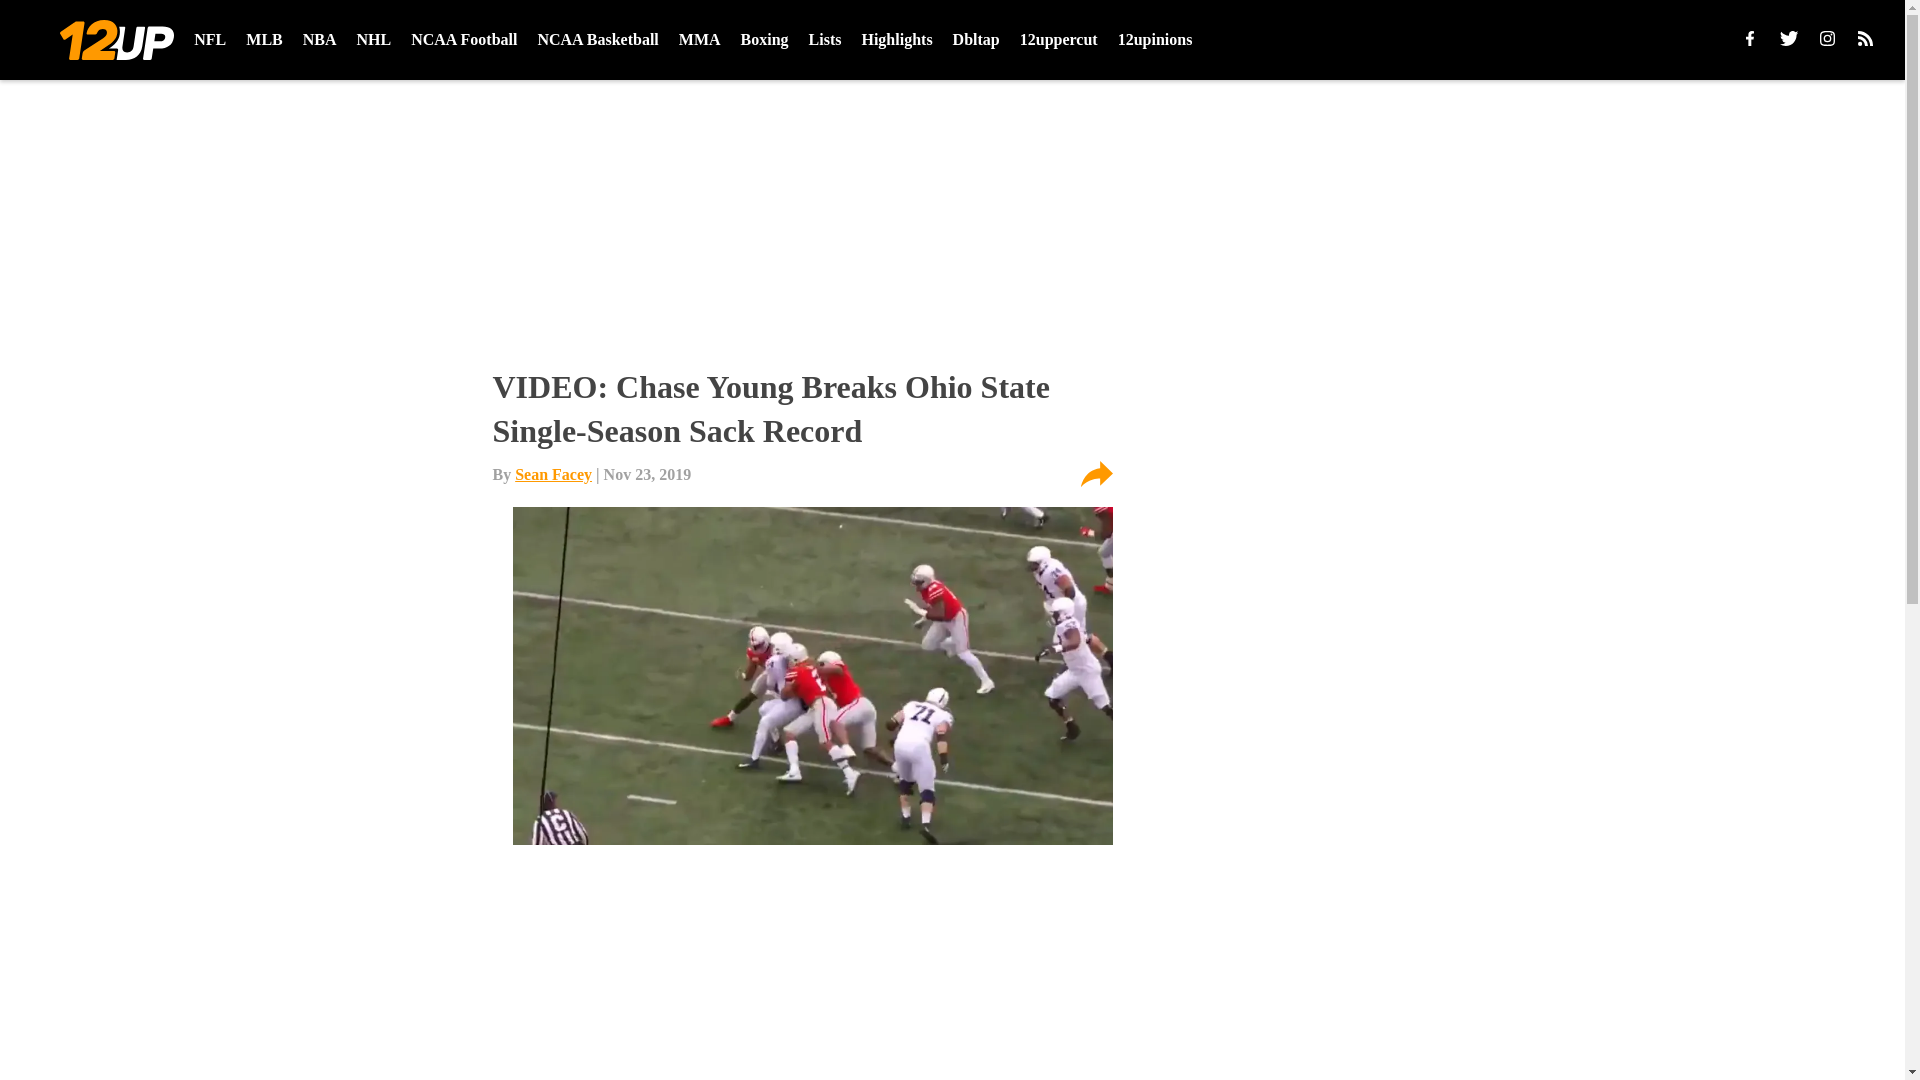 This screenshot has height=1080, width=1920. I want to click on NCAA Football, so click(463, 40).